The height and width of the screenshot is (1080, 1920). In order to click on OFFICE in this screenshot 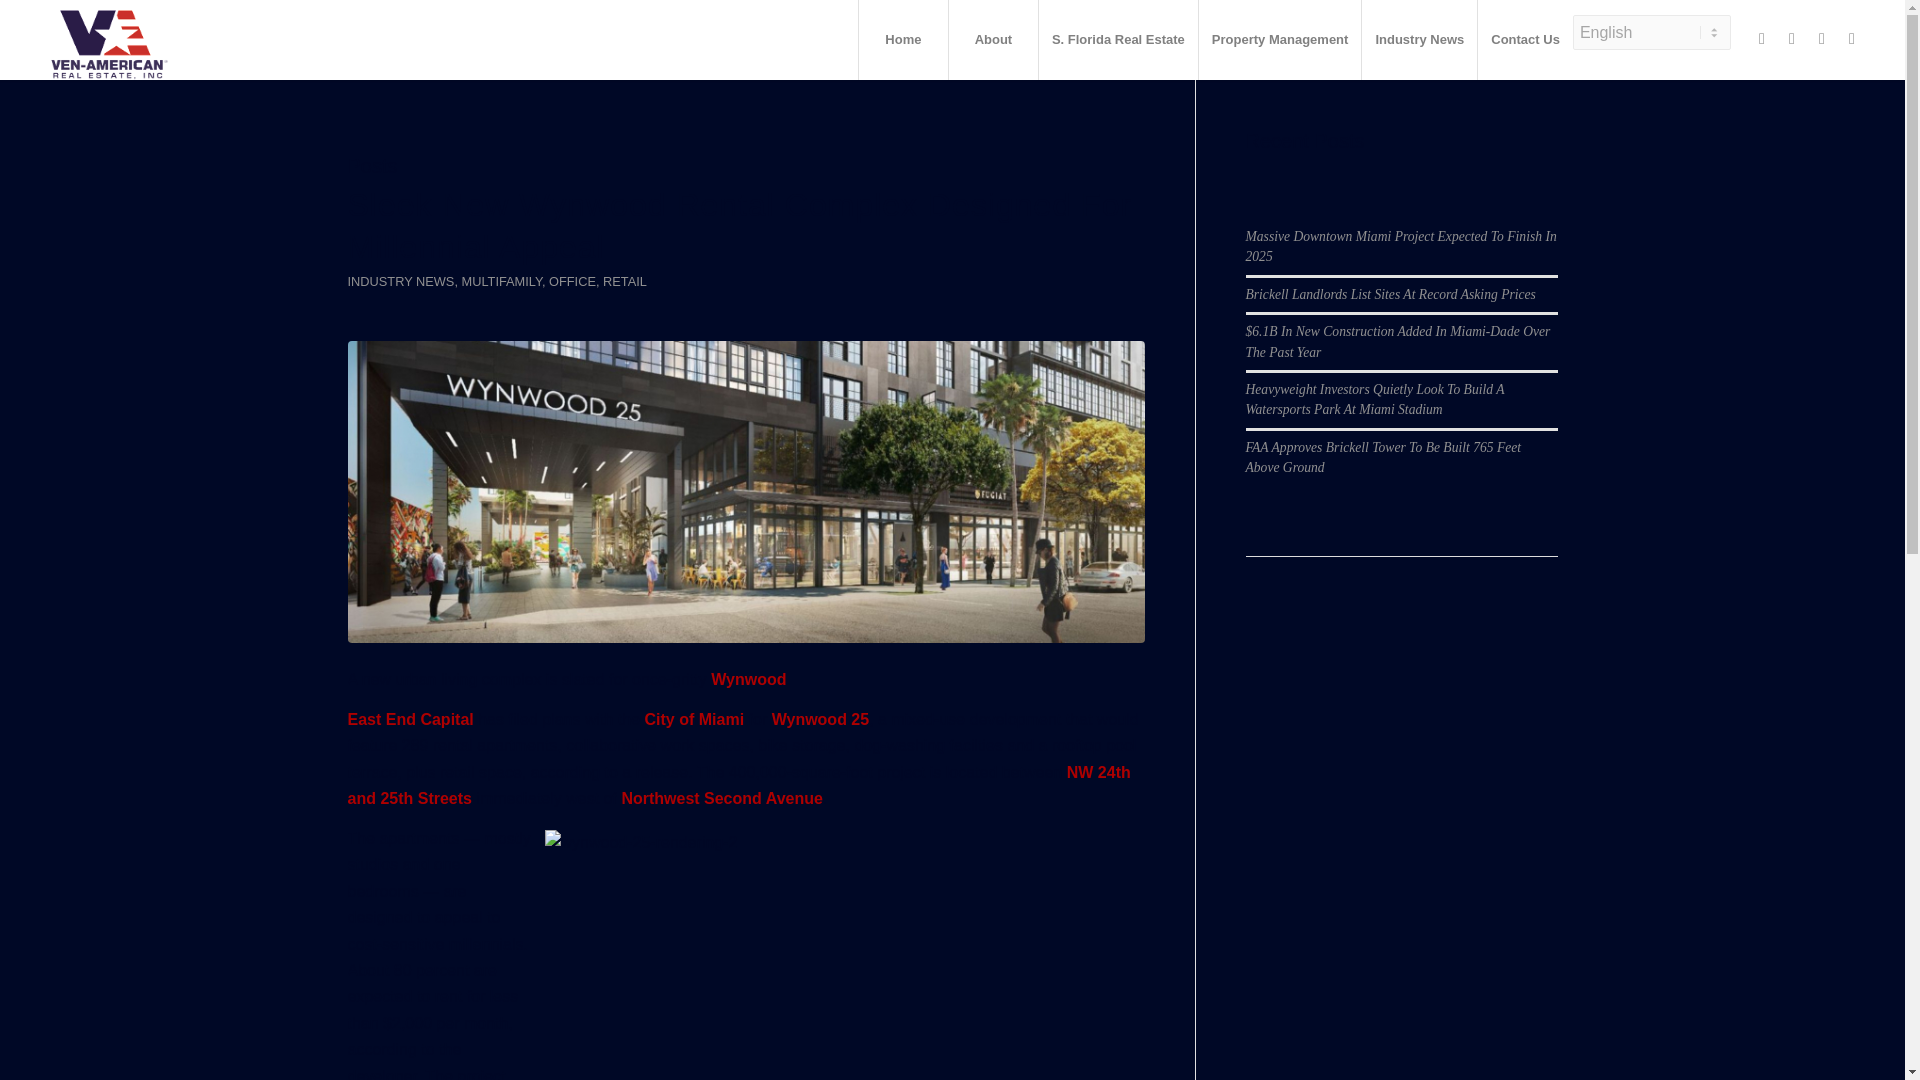, I will do `click(572, 282)`.